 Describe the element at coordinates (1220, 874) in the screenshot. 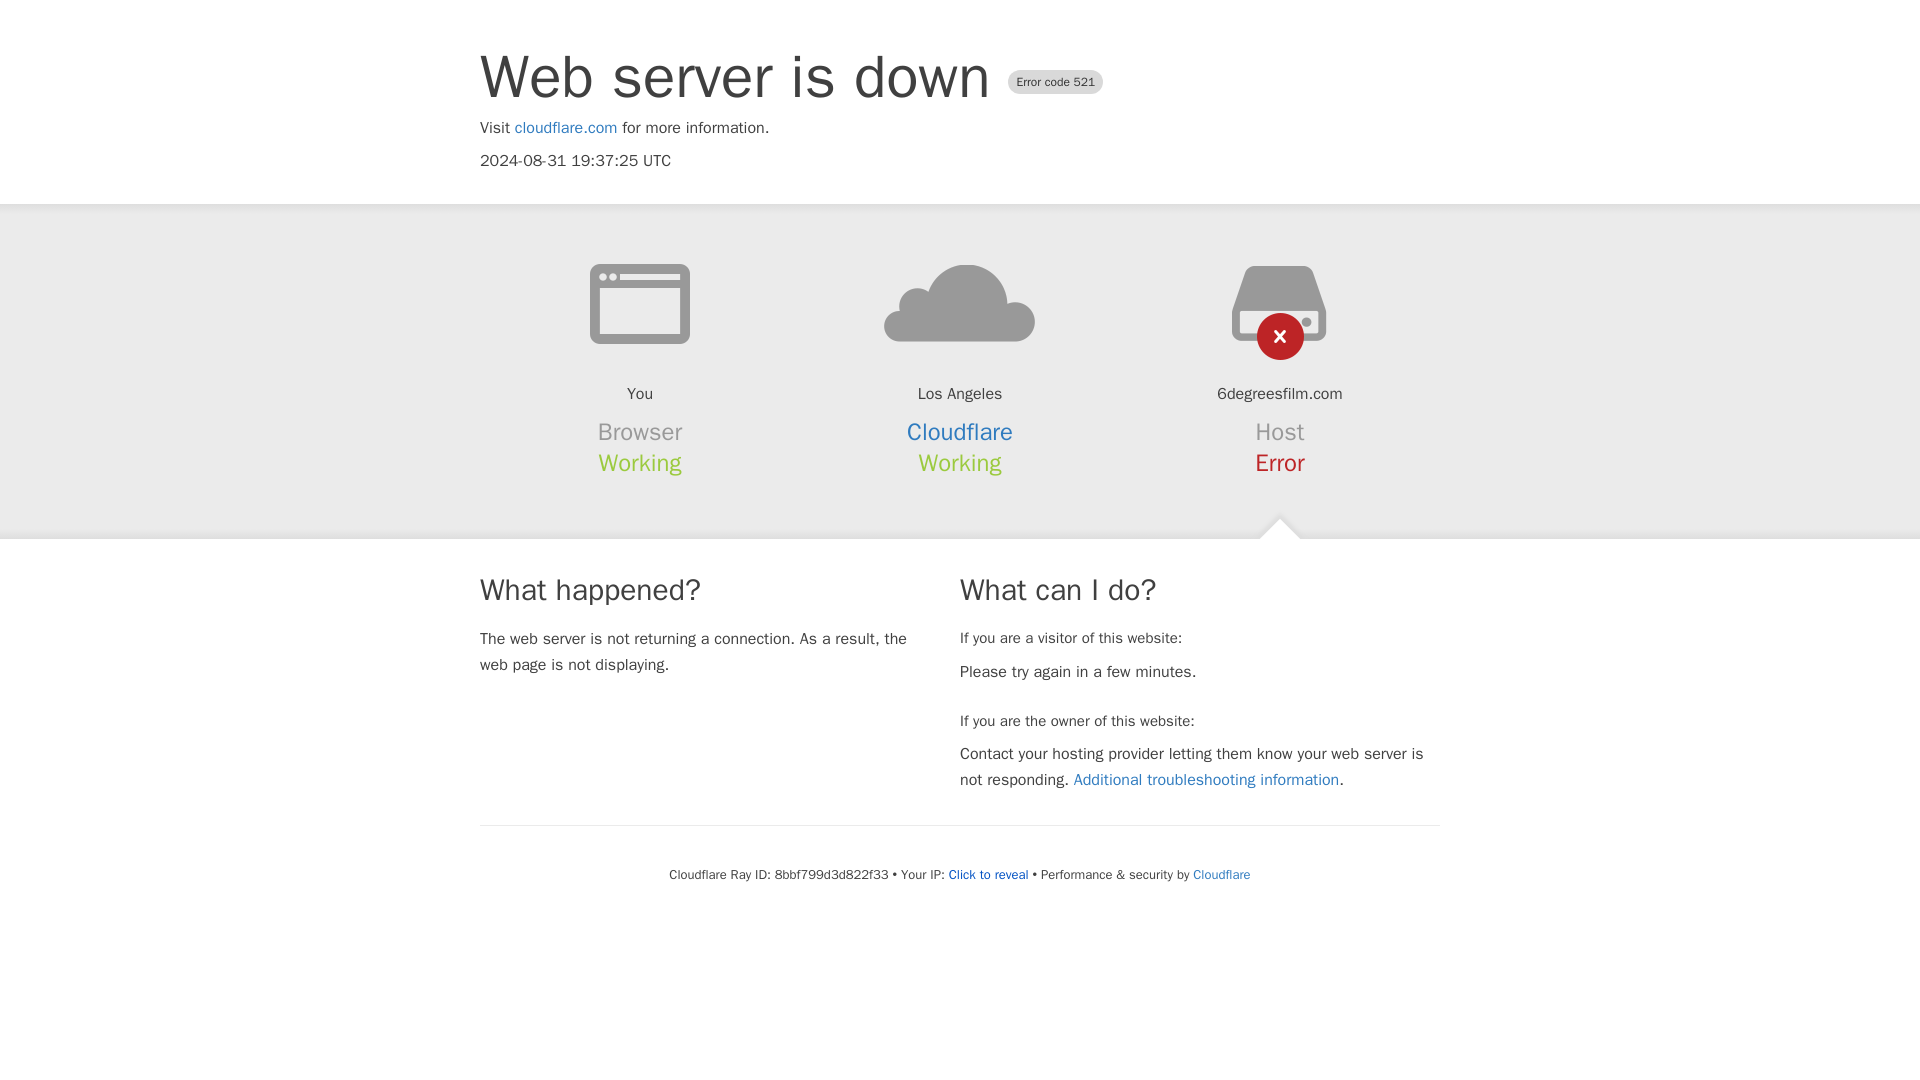

I see `Cloudflare` at that location.